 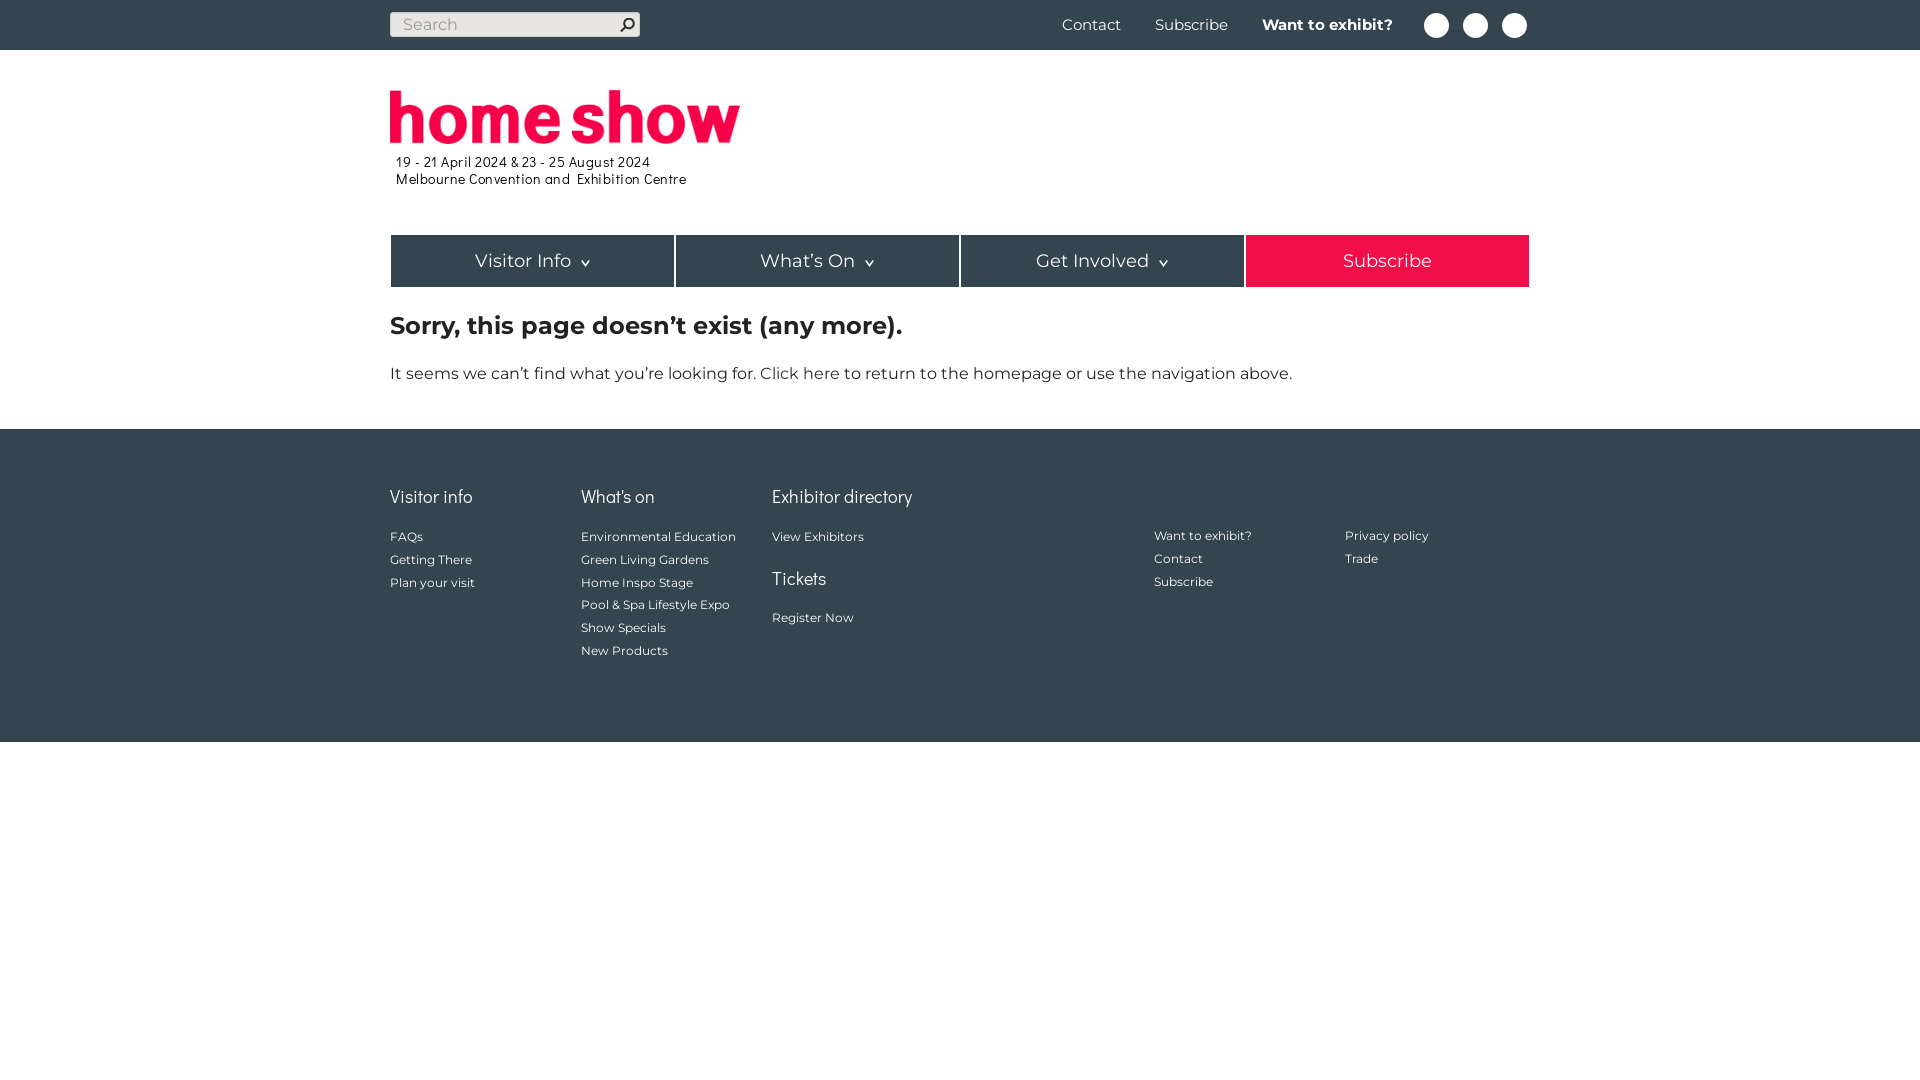 I want to click on Trade, so click(x=1362, y=558).